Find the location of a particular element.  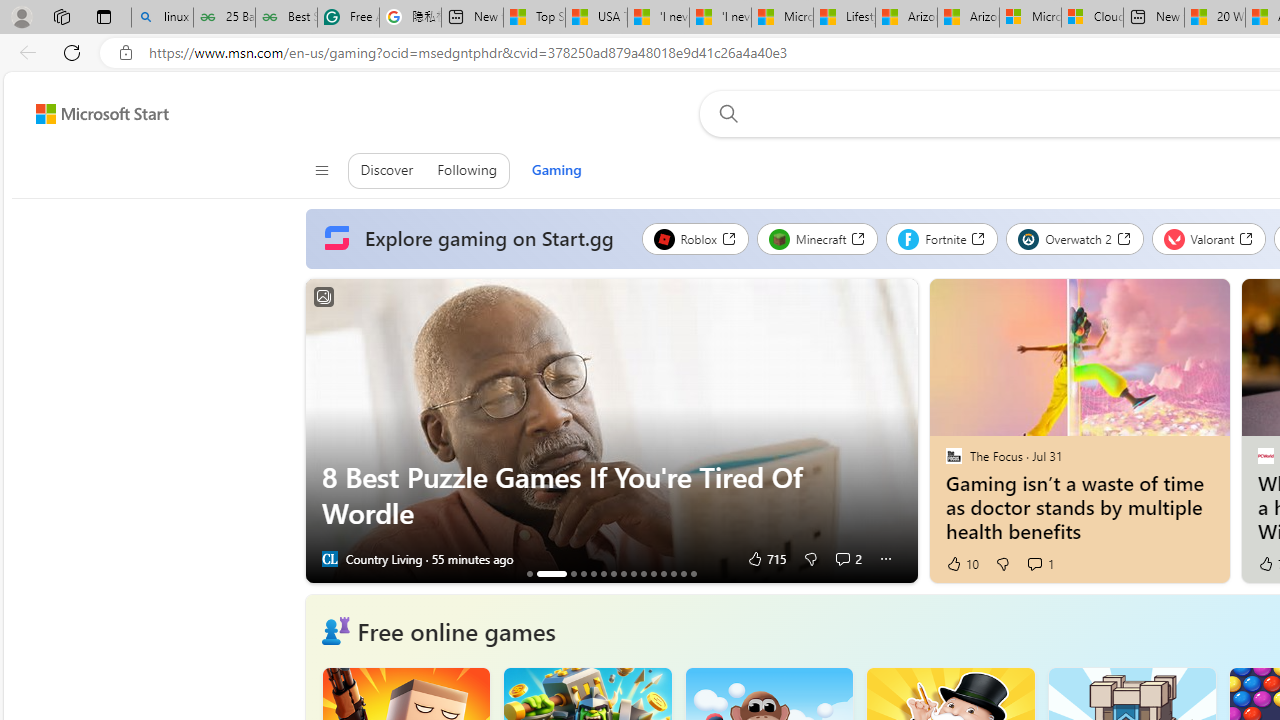

How Shein Is Revolutionizing The Fashion Industry? is located at coordinates (593, 573).